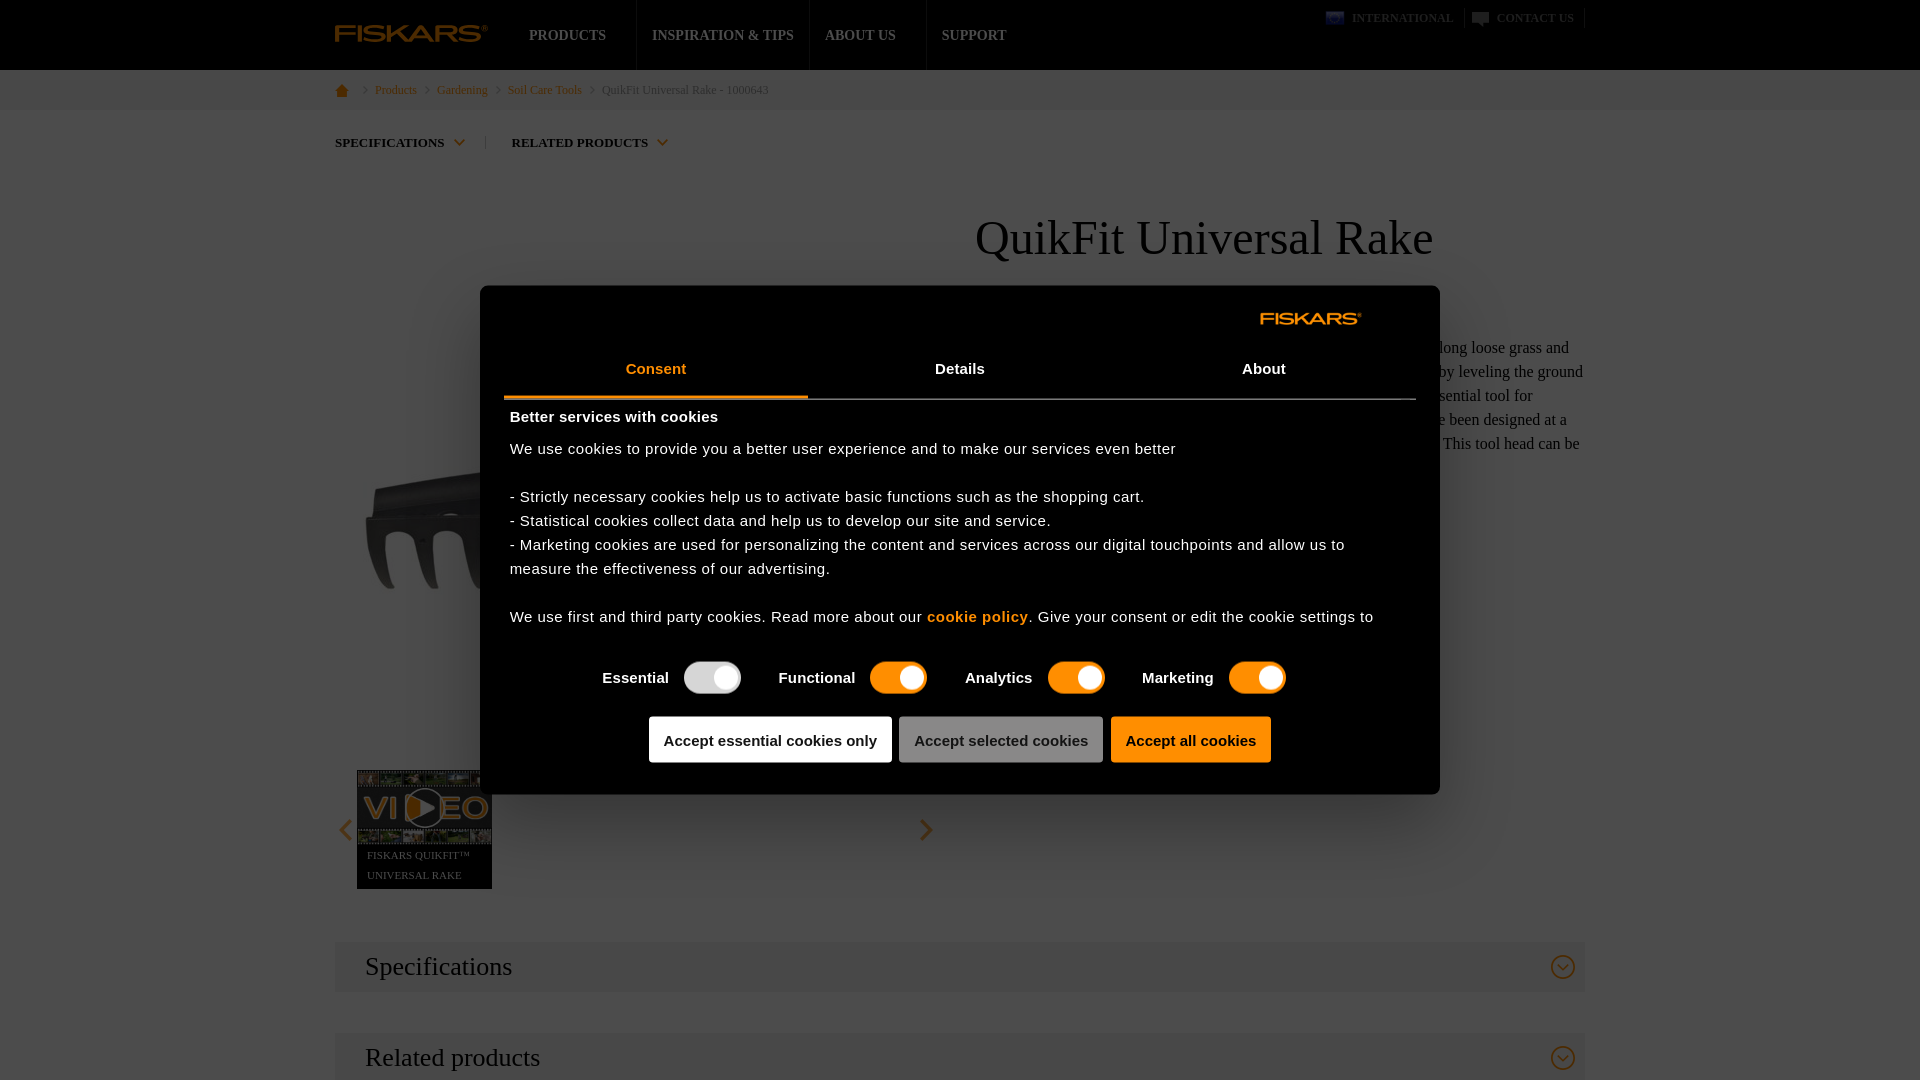  What do you see at coordinates (960, 370) in the screenshot?
I see `Details` at bounding box center [960, 370].